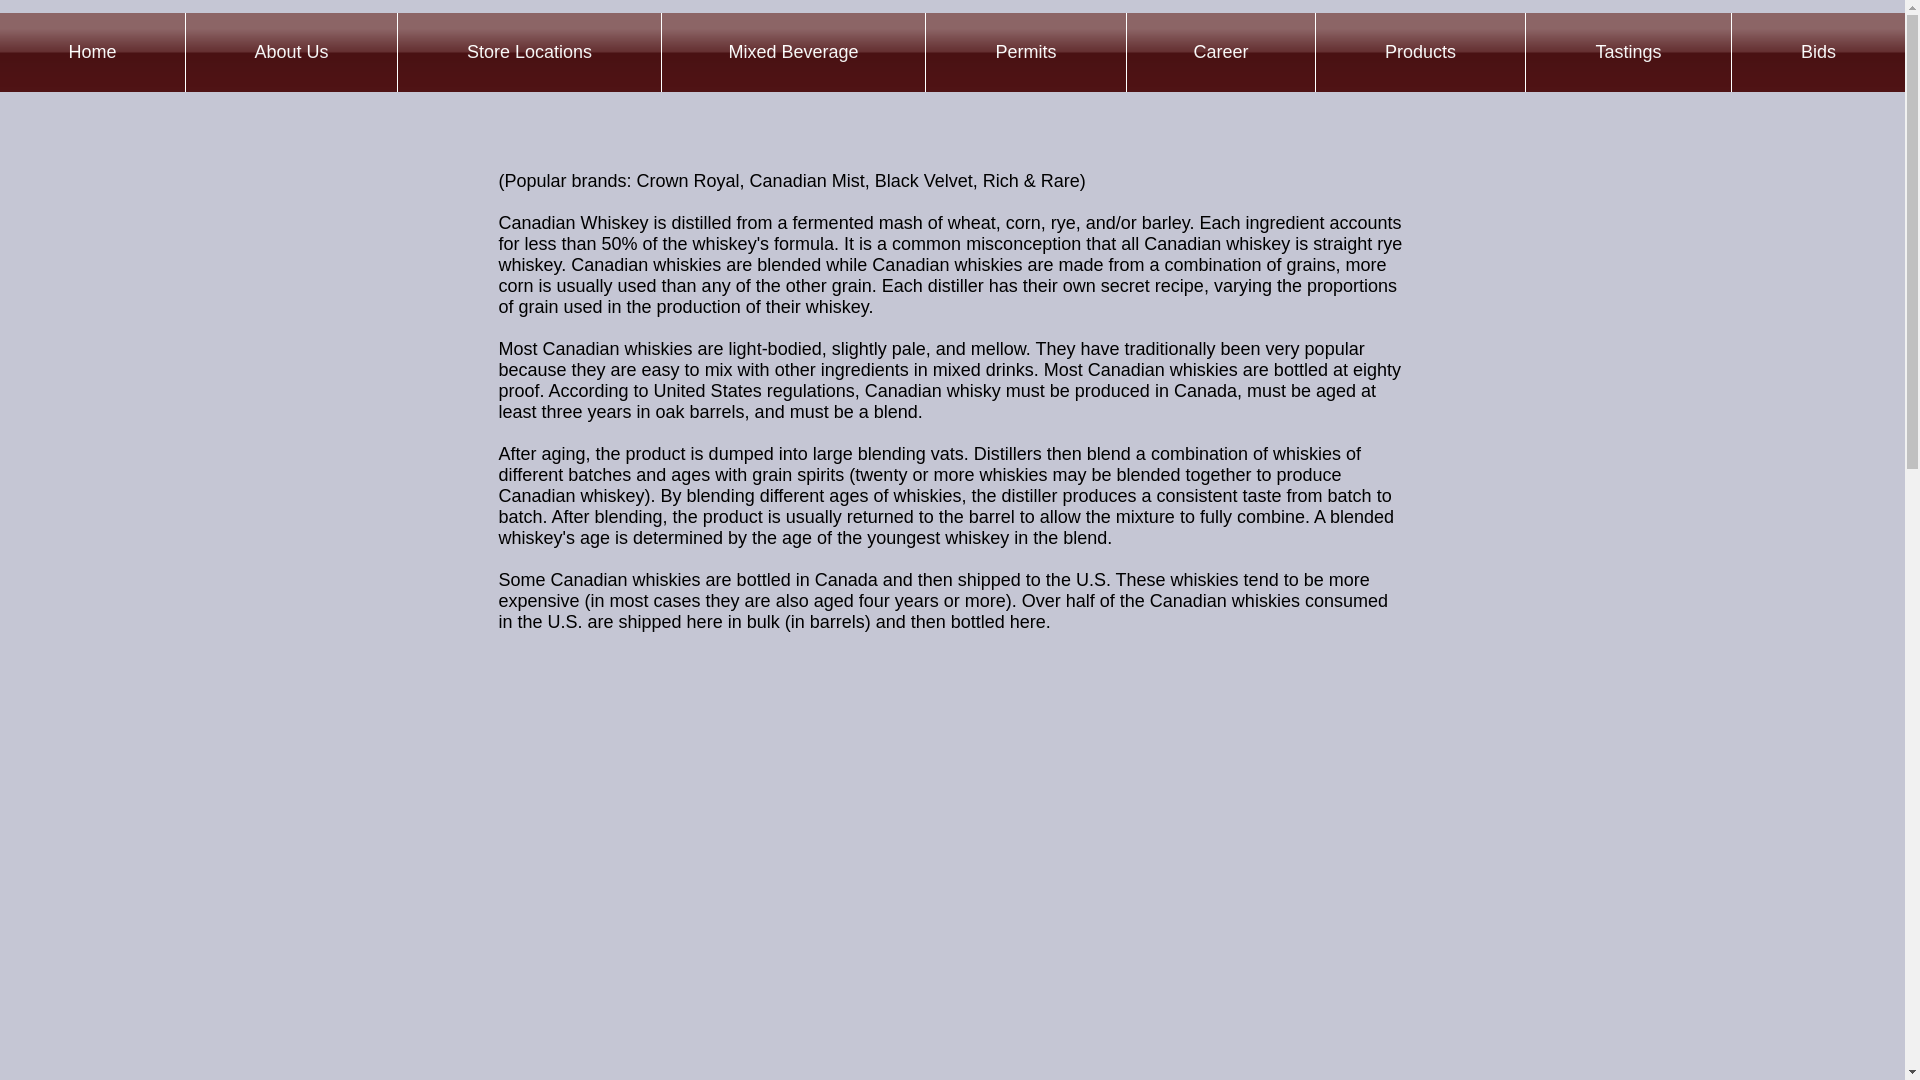 This screenshot has height=1080, width=1920. Describe the element at coordinates (1025, 52) in the screenshot. I see `Permits` at that location.